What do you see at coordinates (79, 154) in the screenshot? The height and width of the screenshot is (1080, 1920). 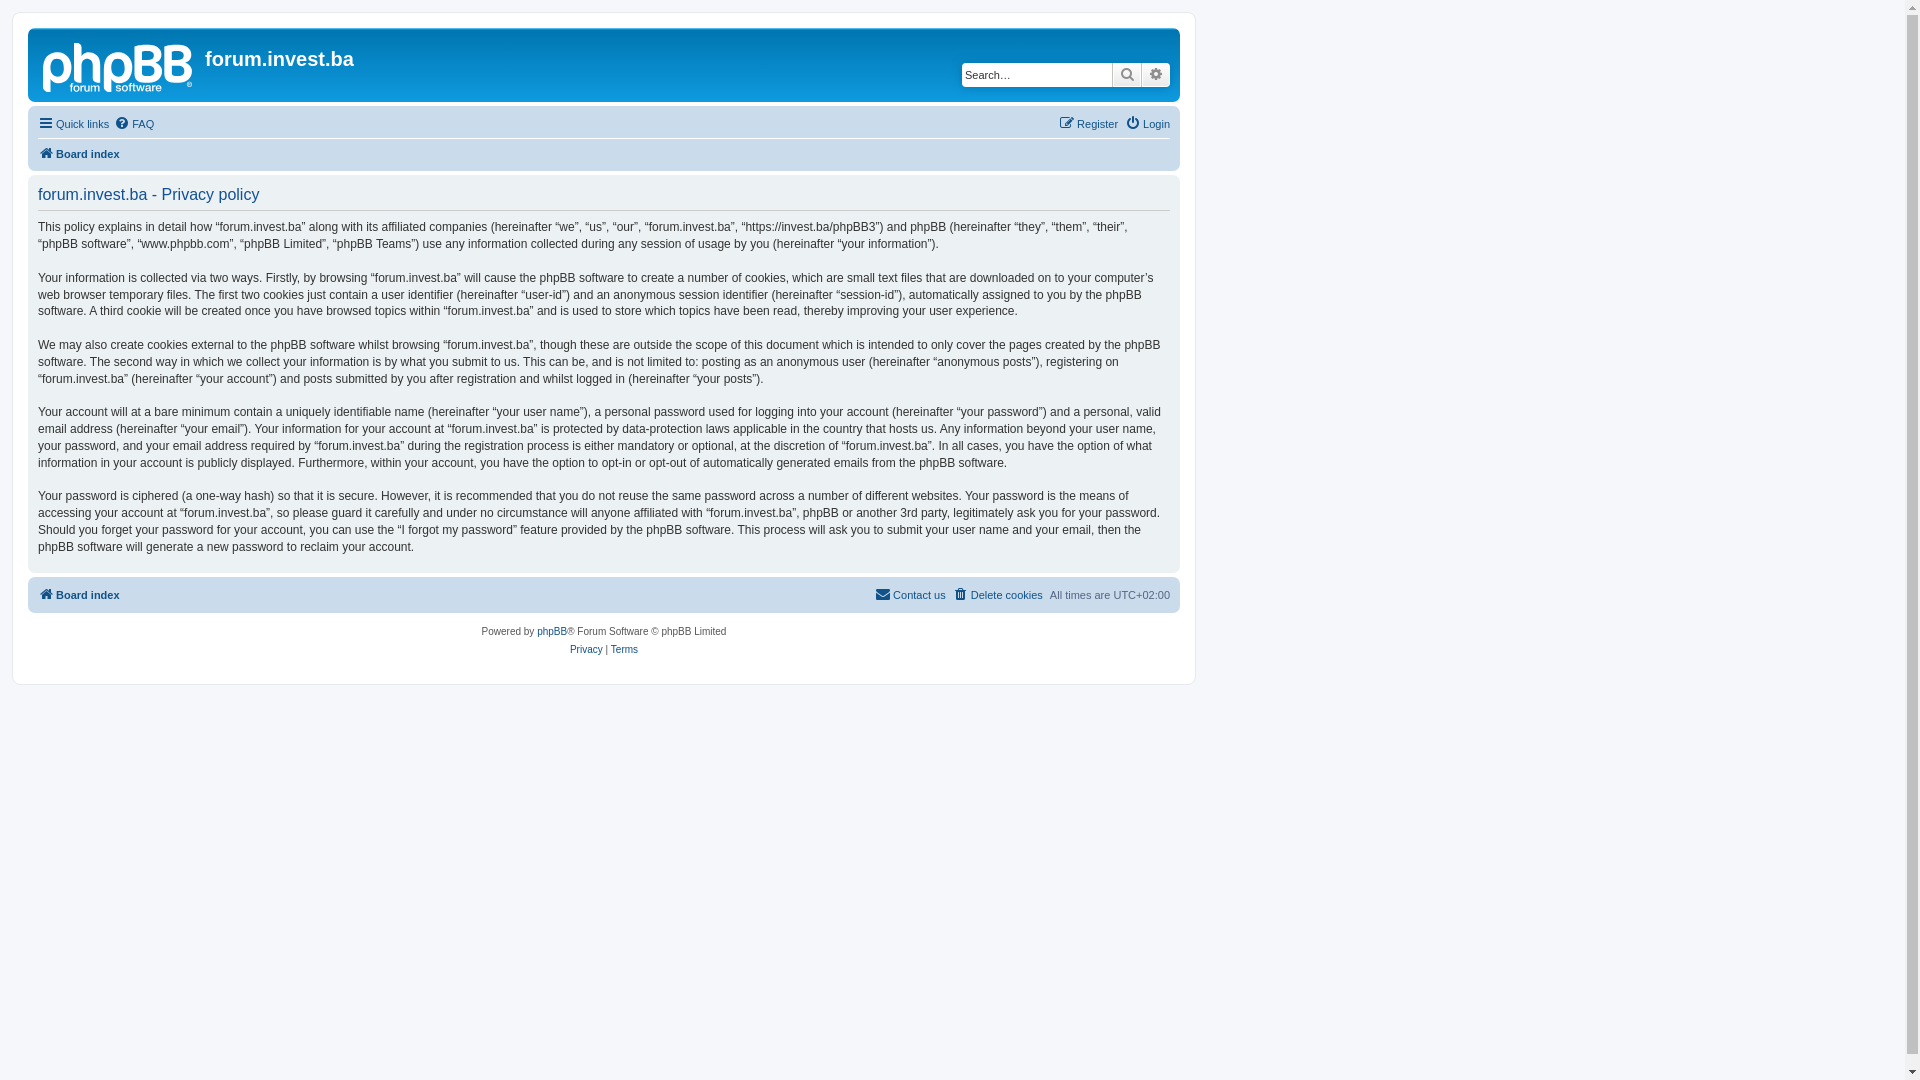 I see `Board index` at bounding box center [79, 154].